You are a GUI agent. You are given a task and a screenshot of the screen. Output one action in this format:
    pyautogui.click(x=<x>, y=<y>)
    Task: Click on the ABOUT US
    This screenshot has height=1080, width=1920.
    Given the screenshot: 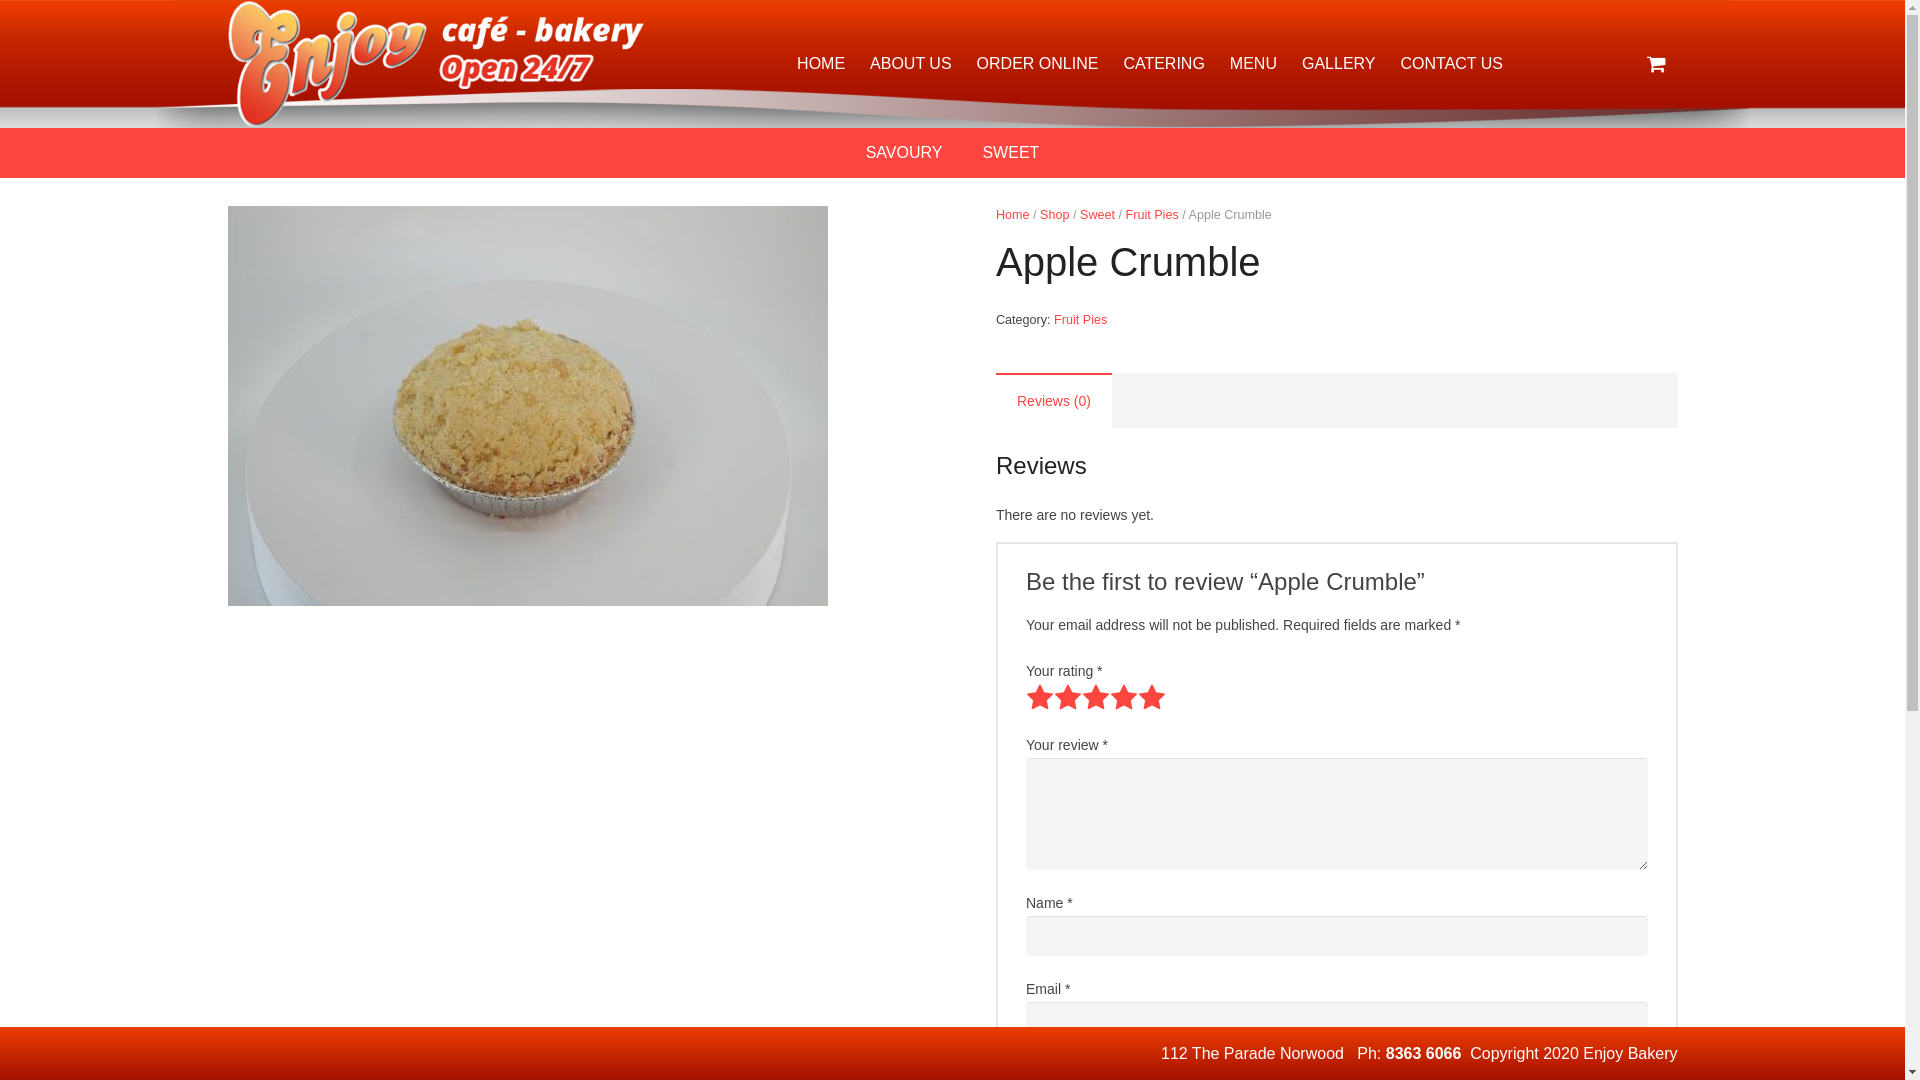 What is the action you would take?
    pyautogui.click(x=911, y=64)
    